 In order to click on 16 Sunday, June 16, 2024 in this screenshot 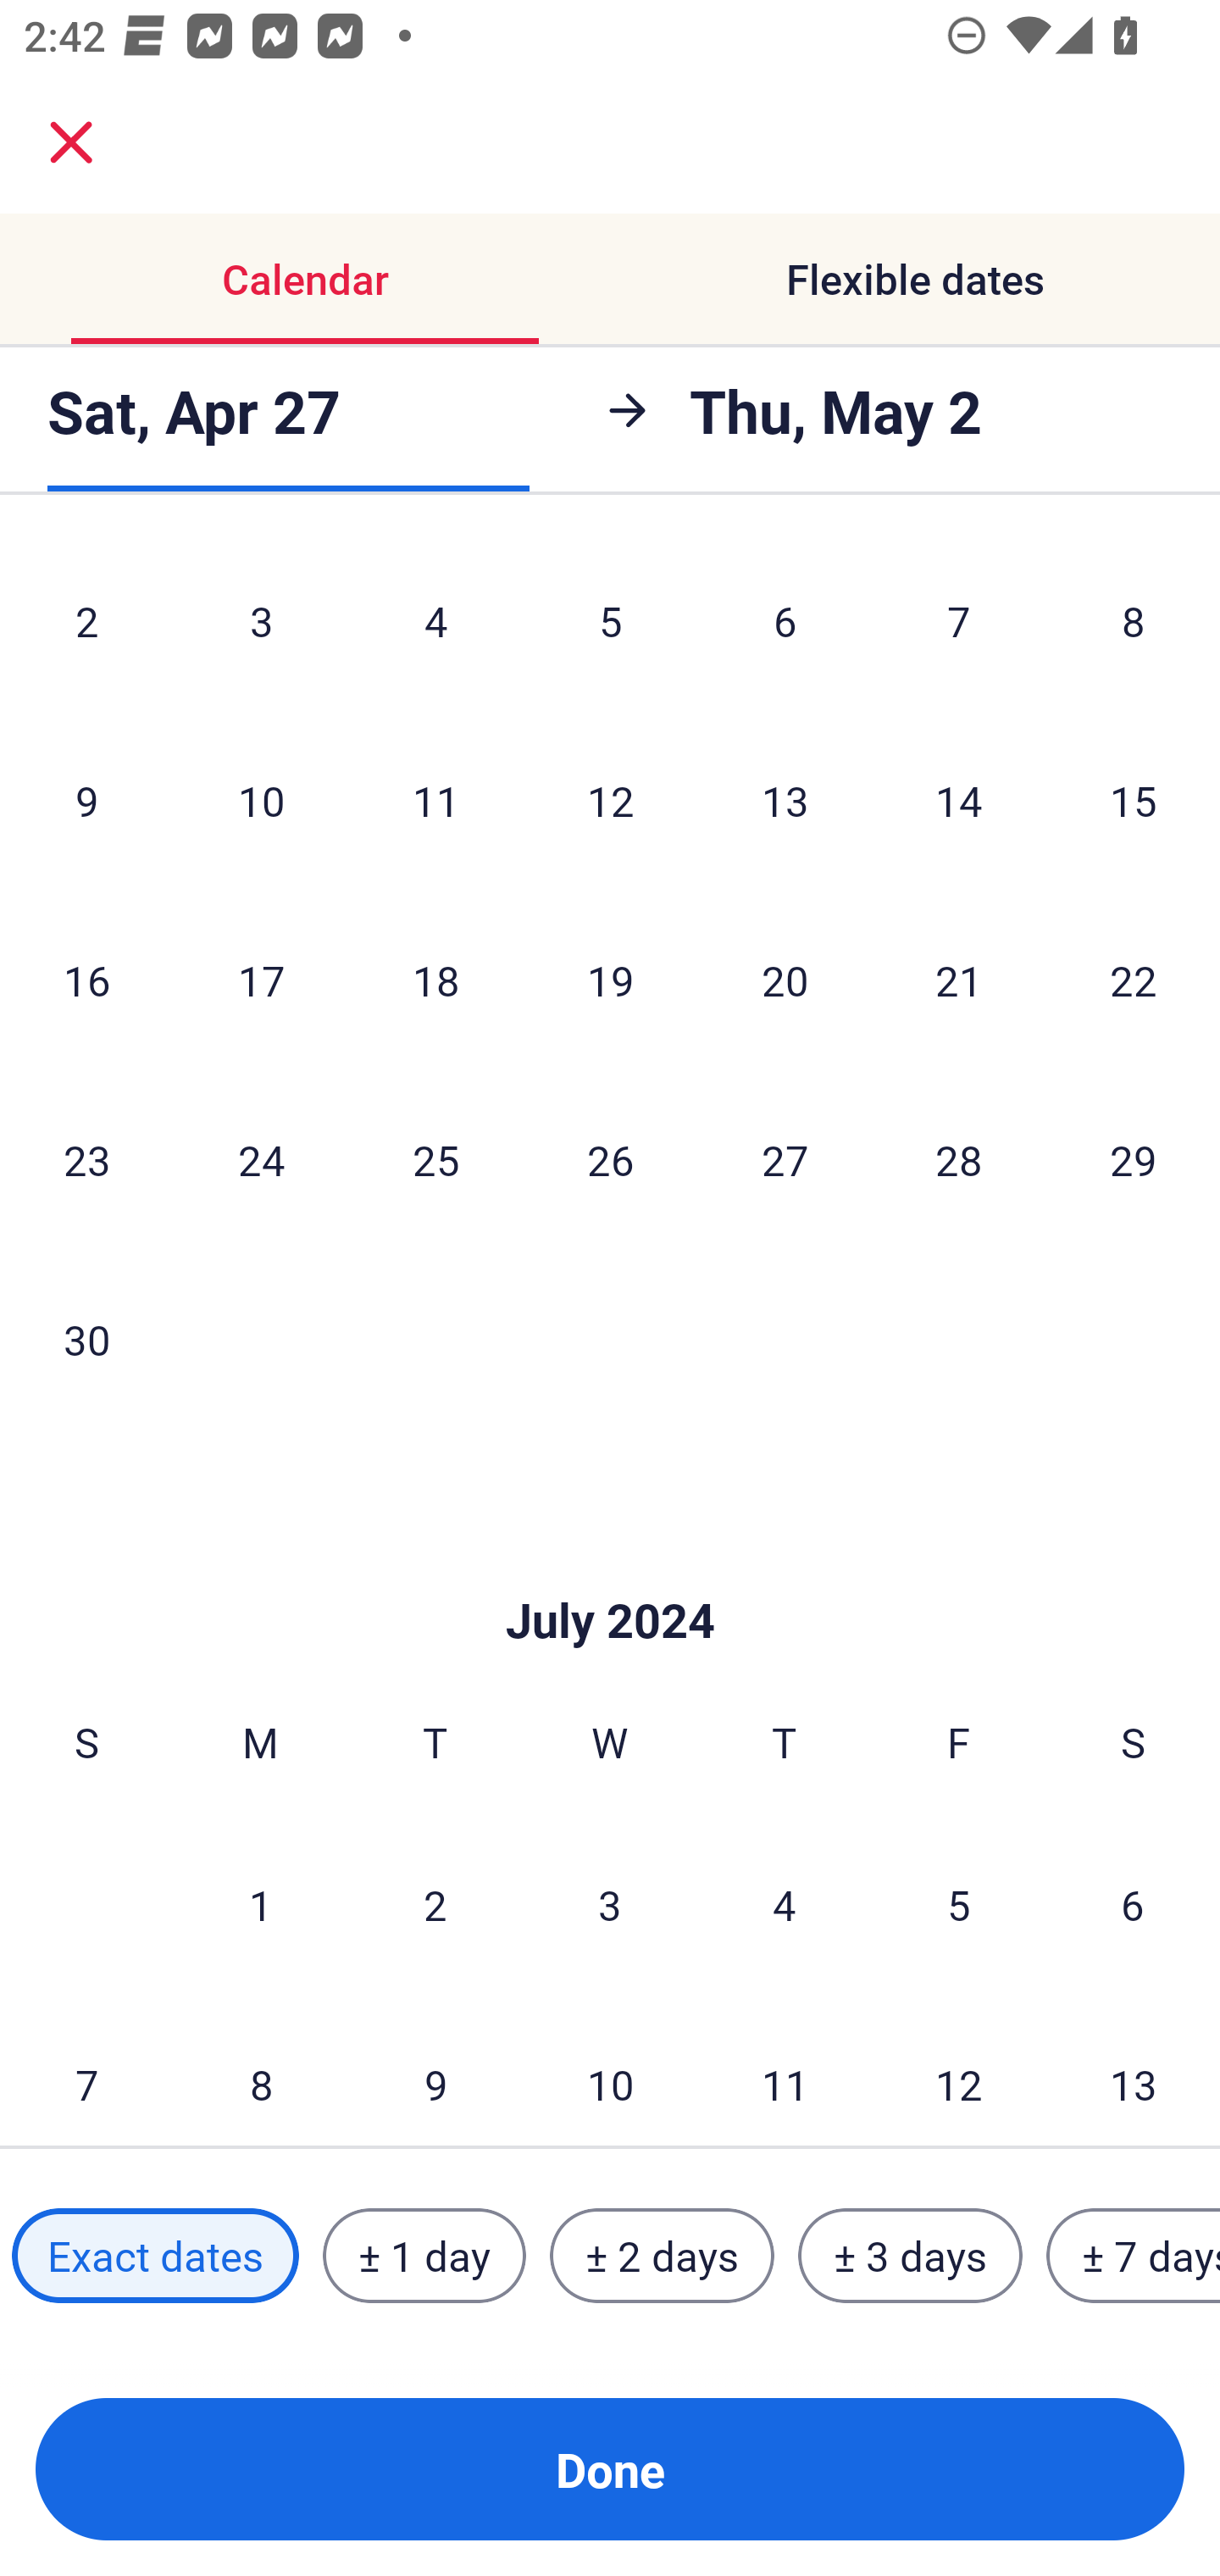, I will do `click(86, 980)`.